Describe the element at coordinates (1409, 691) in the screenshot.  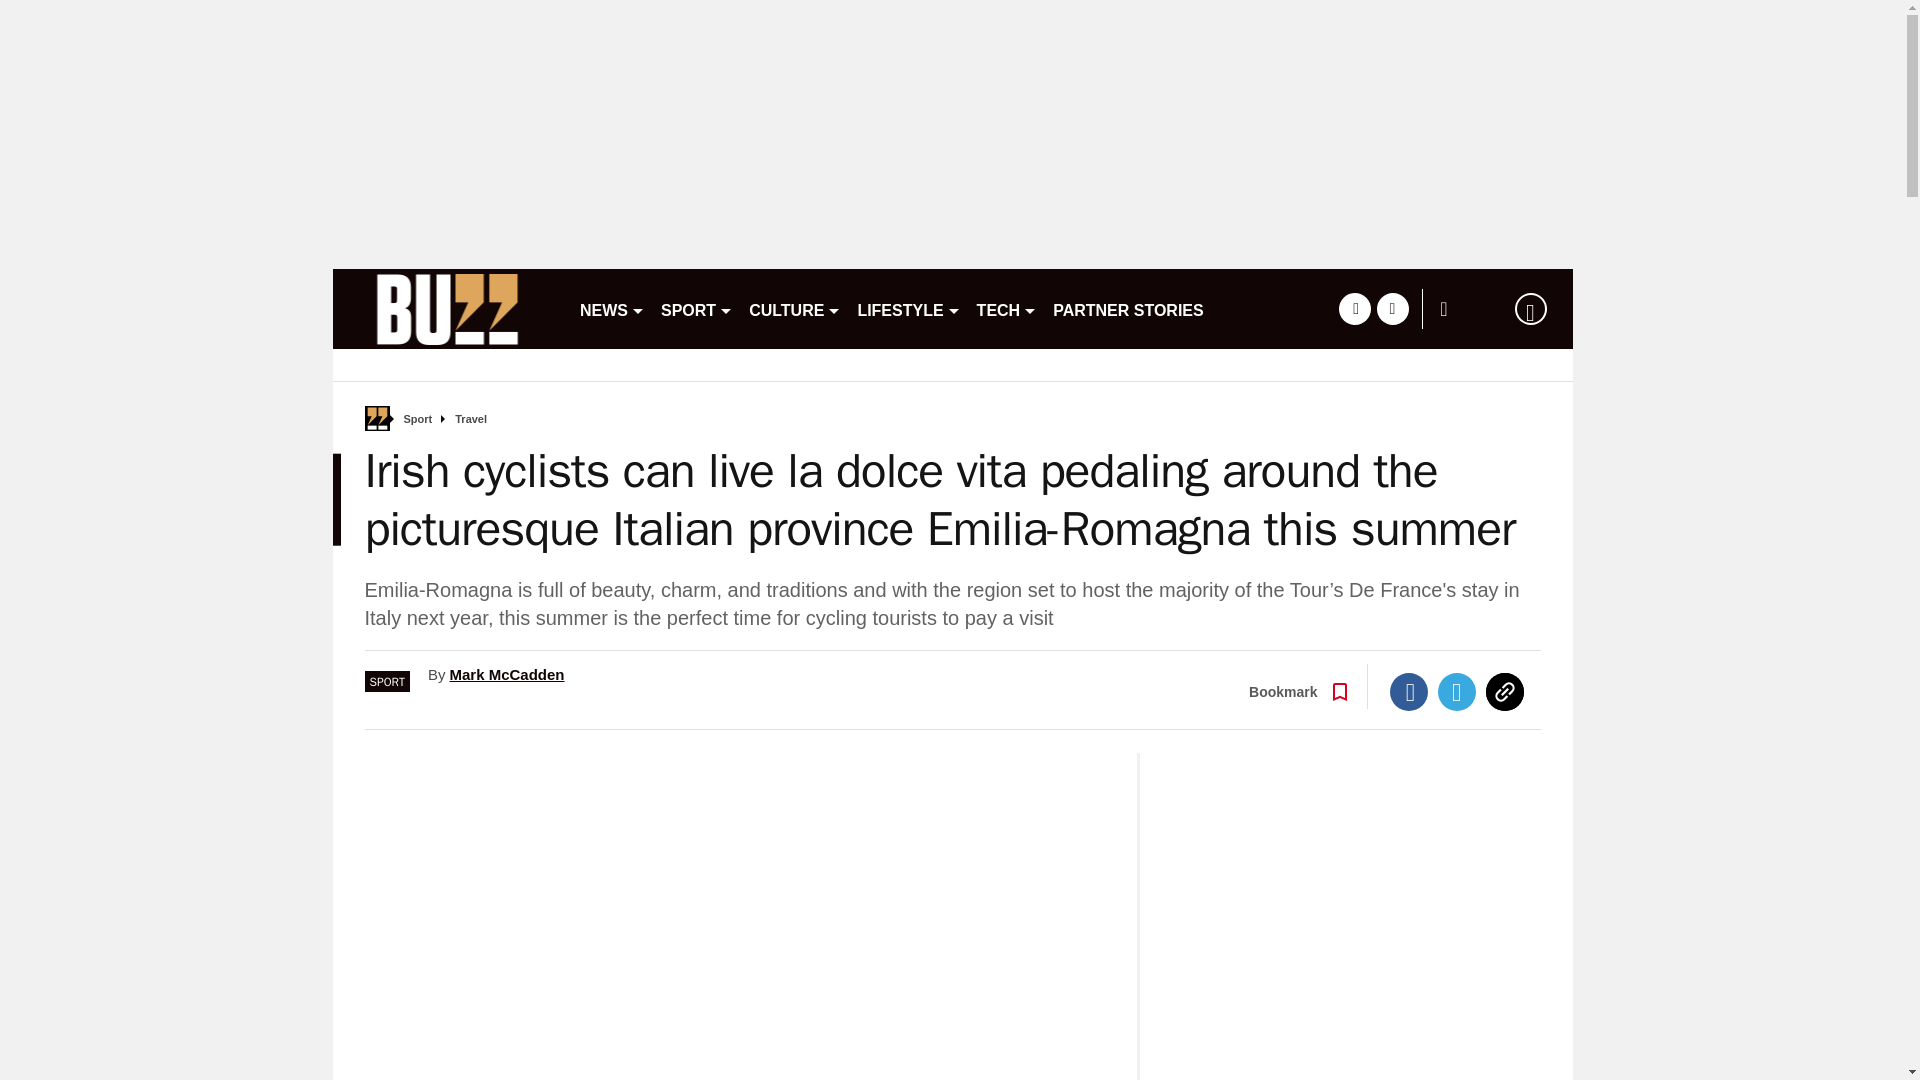
I see `Facebook` at that location.